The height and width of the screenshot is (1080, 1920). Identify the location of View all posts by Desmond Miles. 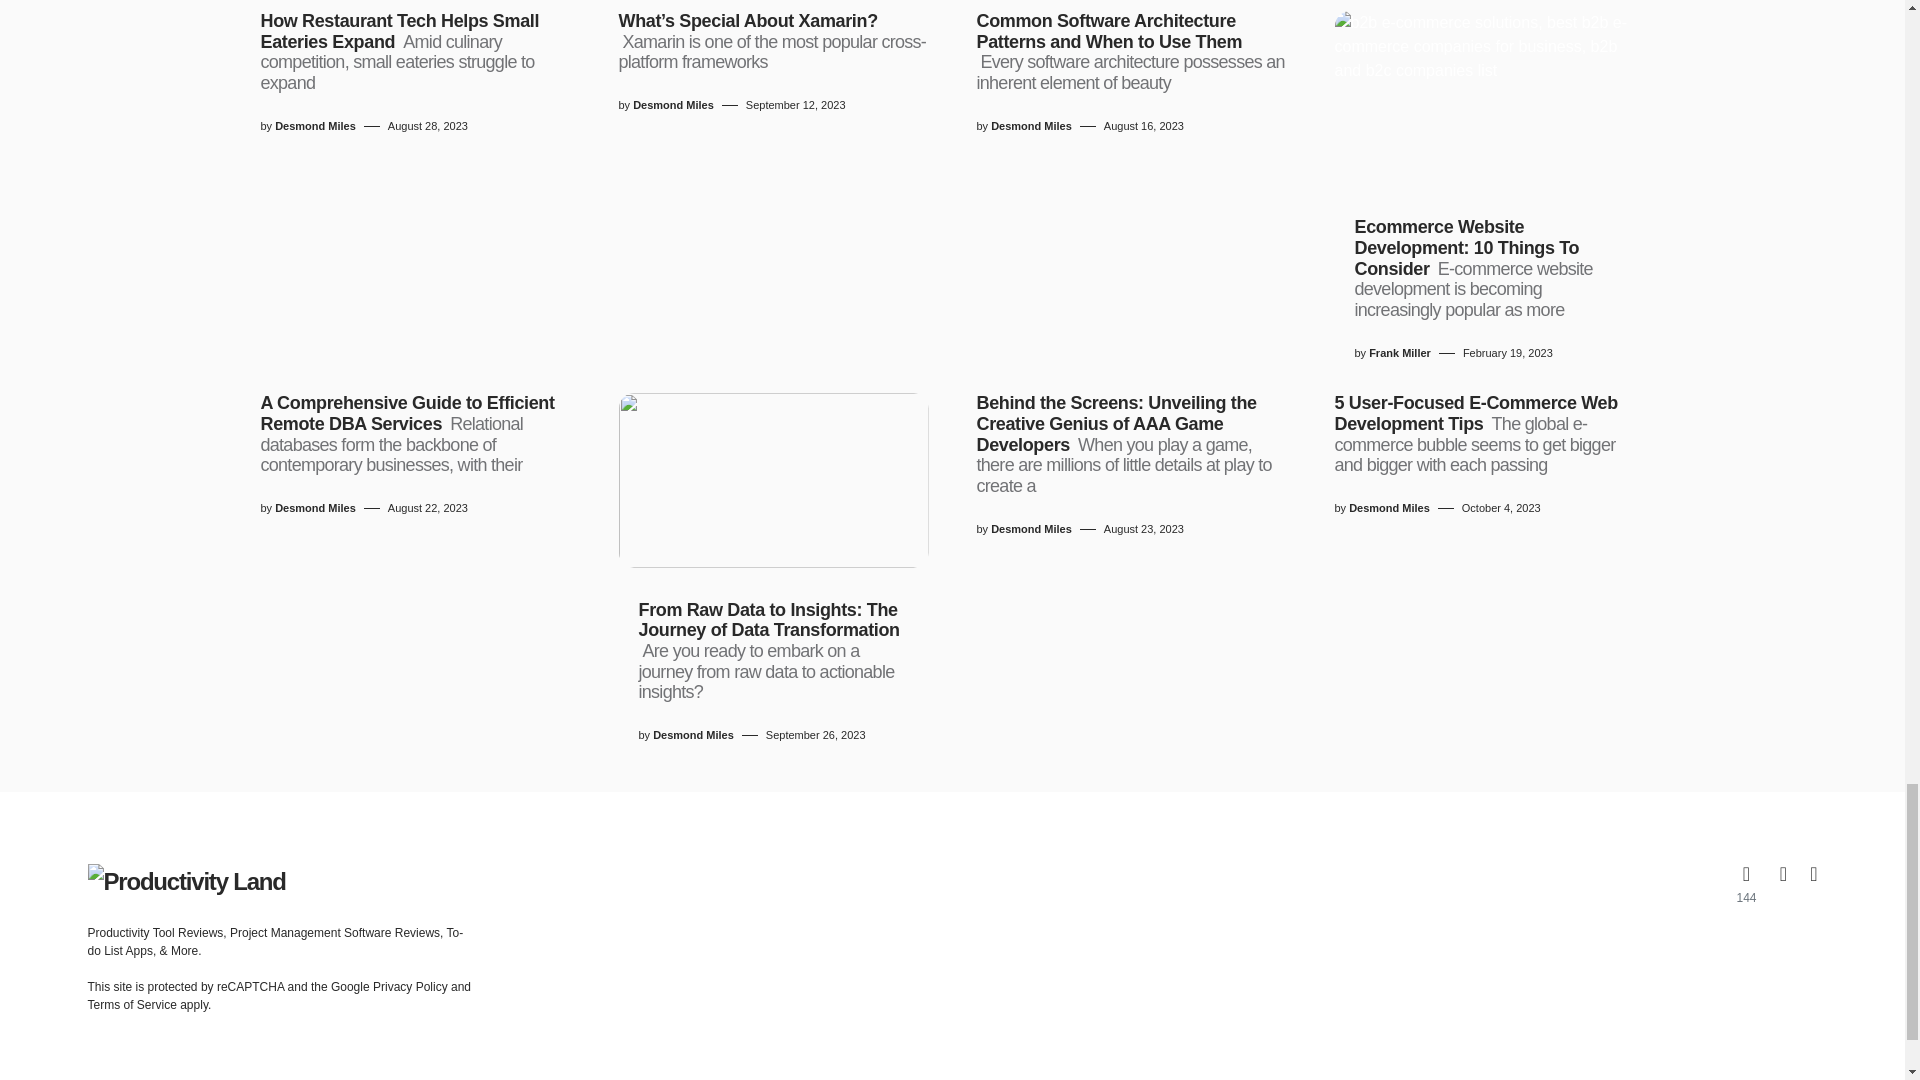
(692, 735).